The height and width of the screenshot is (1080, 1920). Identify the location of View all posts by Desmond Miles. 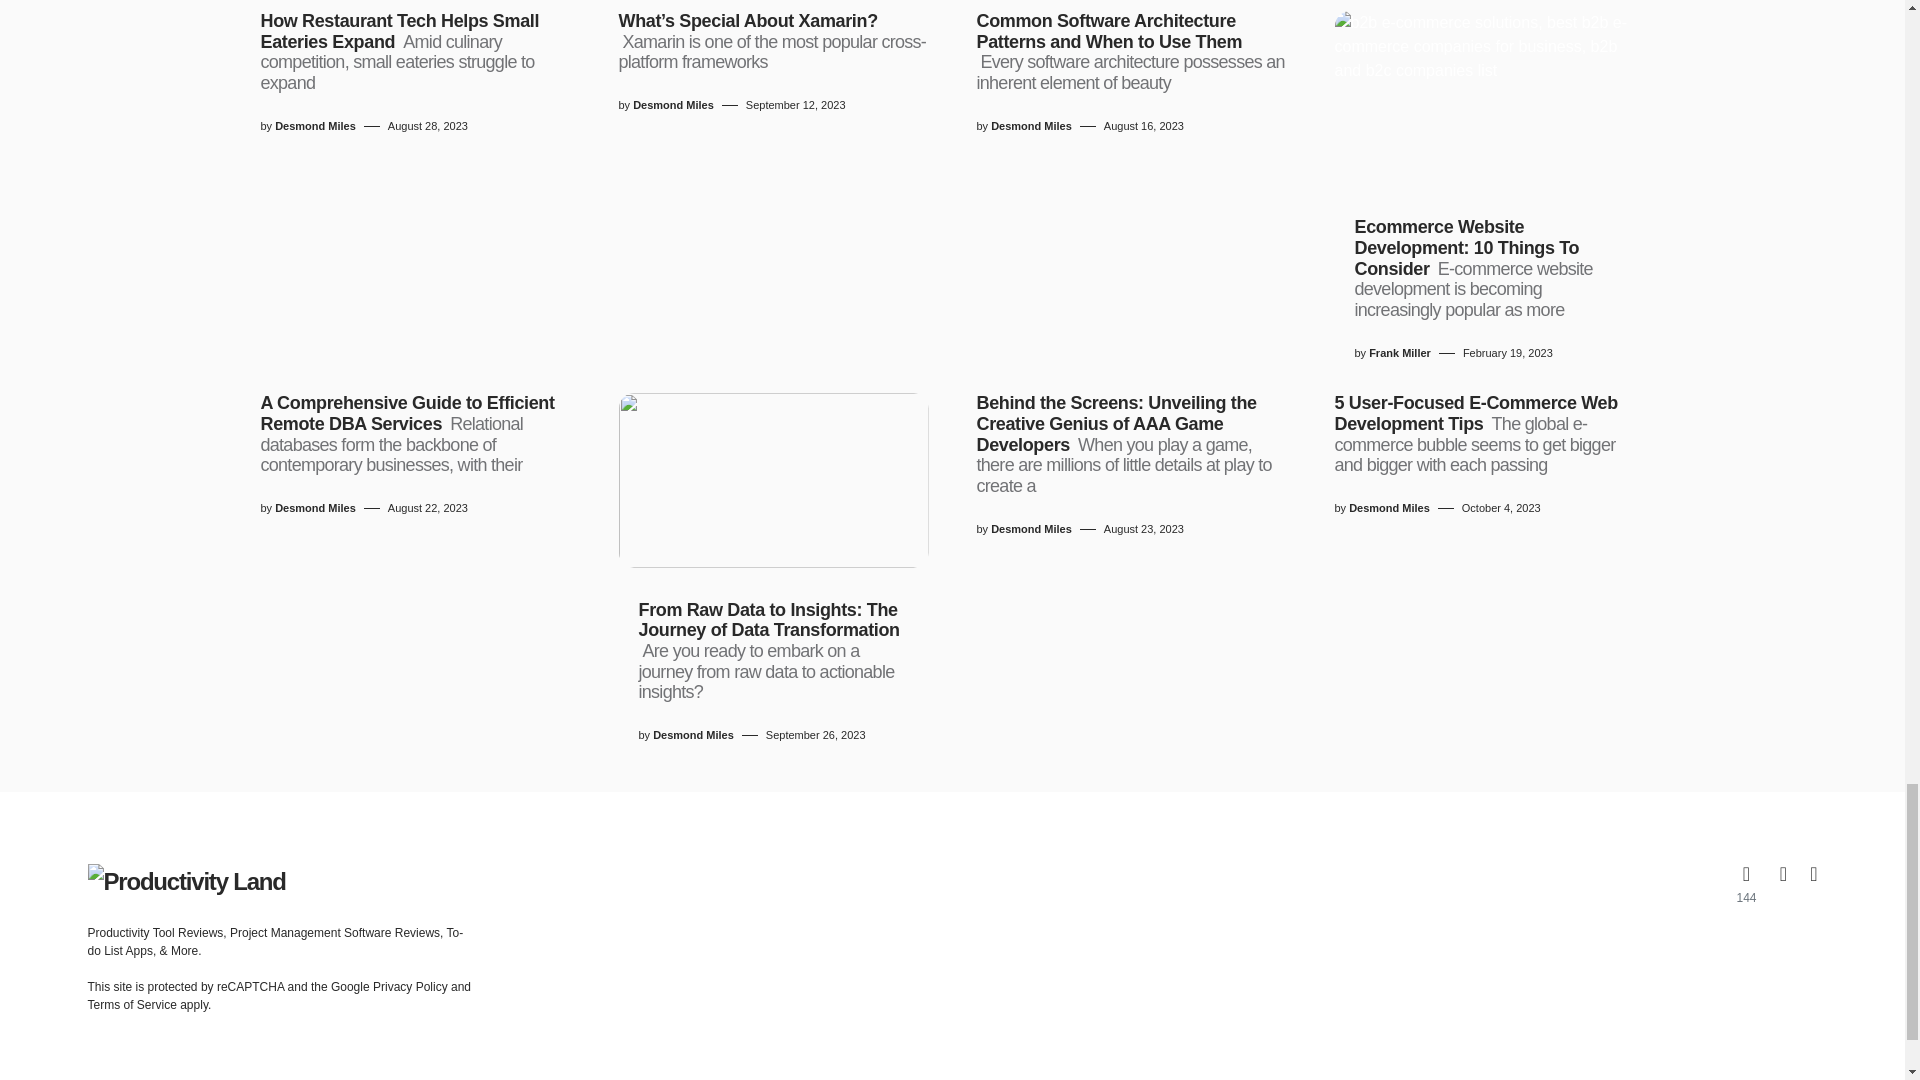
(692, 735).